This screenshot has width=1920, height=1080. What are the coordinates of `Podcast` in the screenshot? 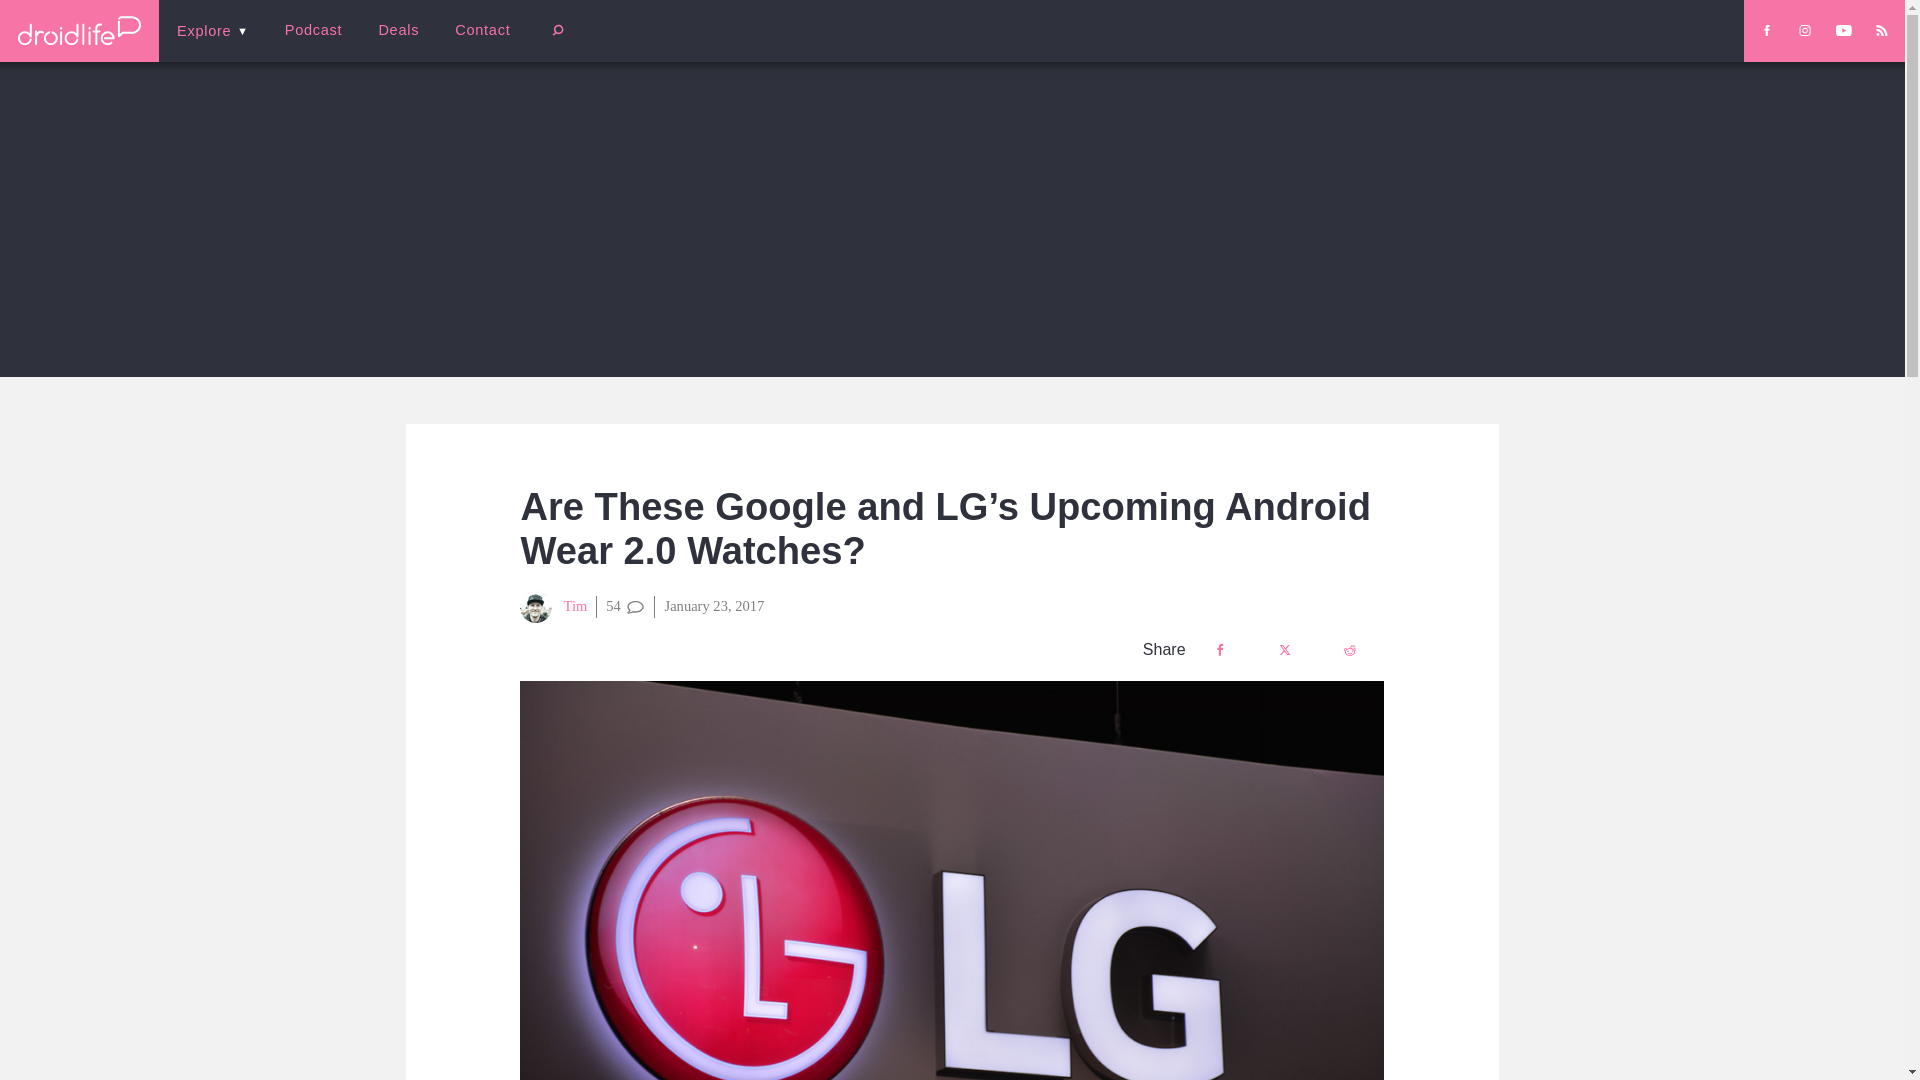 It's located at (313, 30).